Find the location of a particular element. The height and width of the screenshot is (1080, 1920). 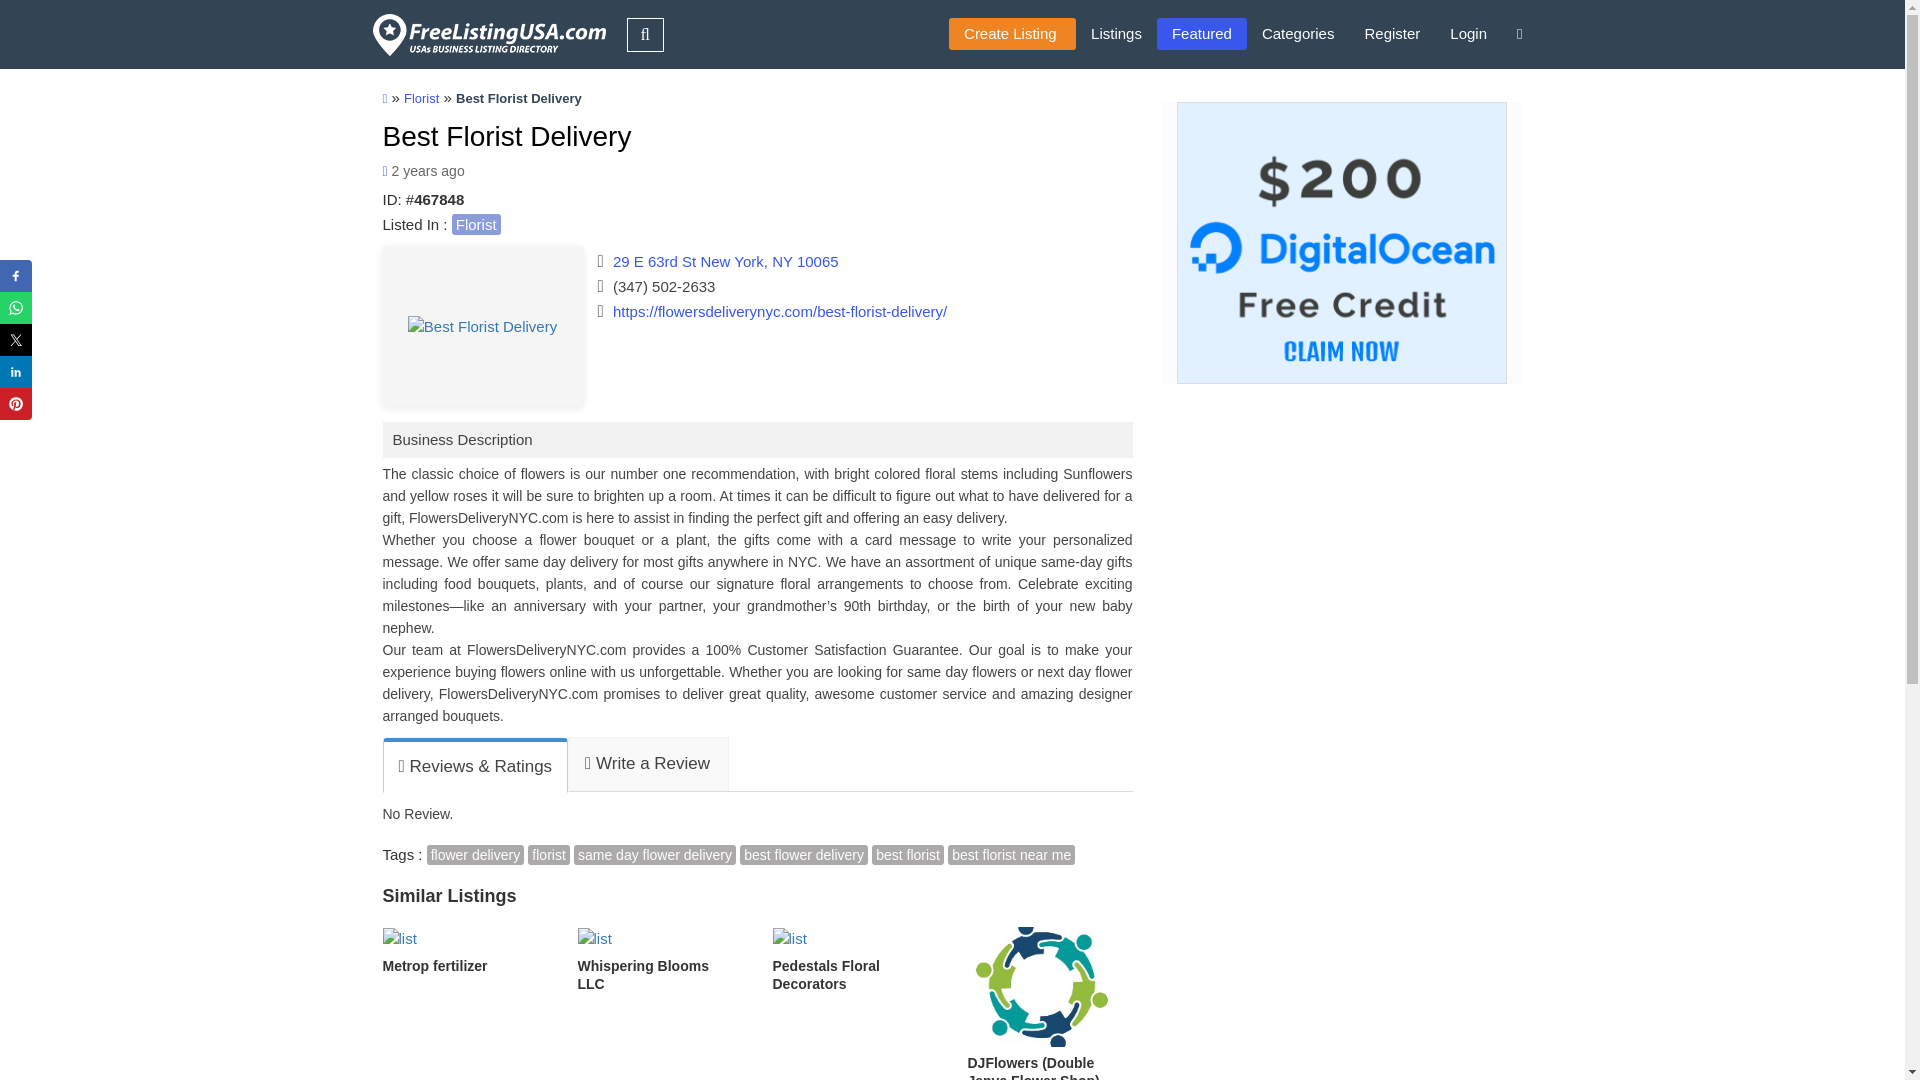

Login is located at coordinates (1468, 34).